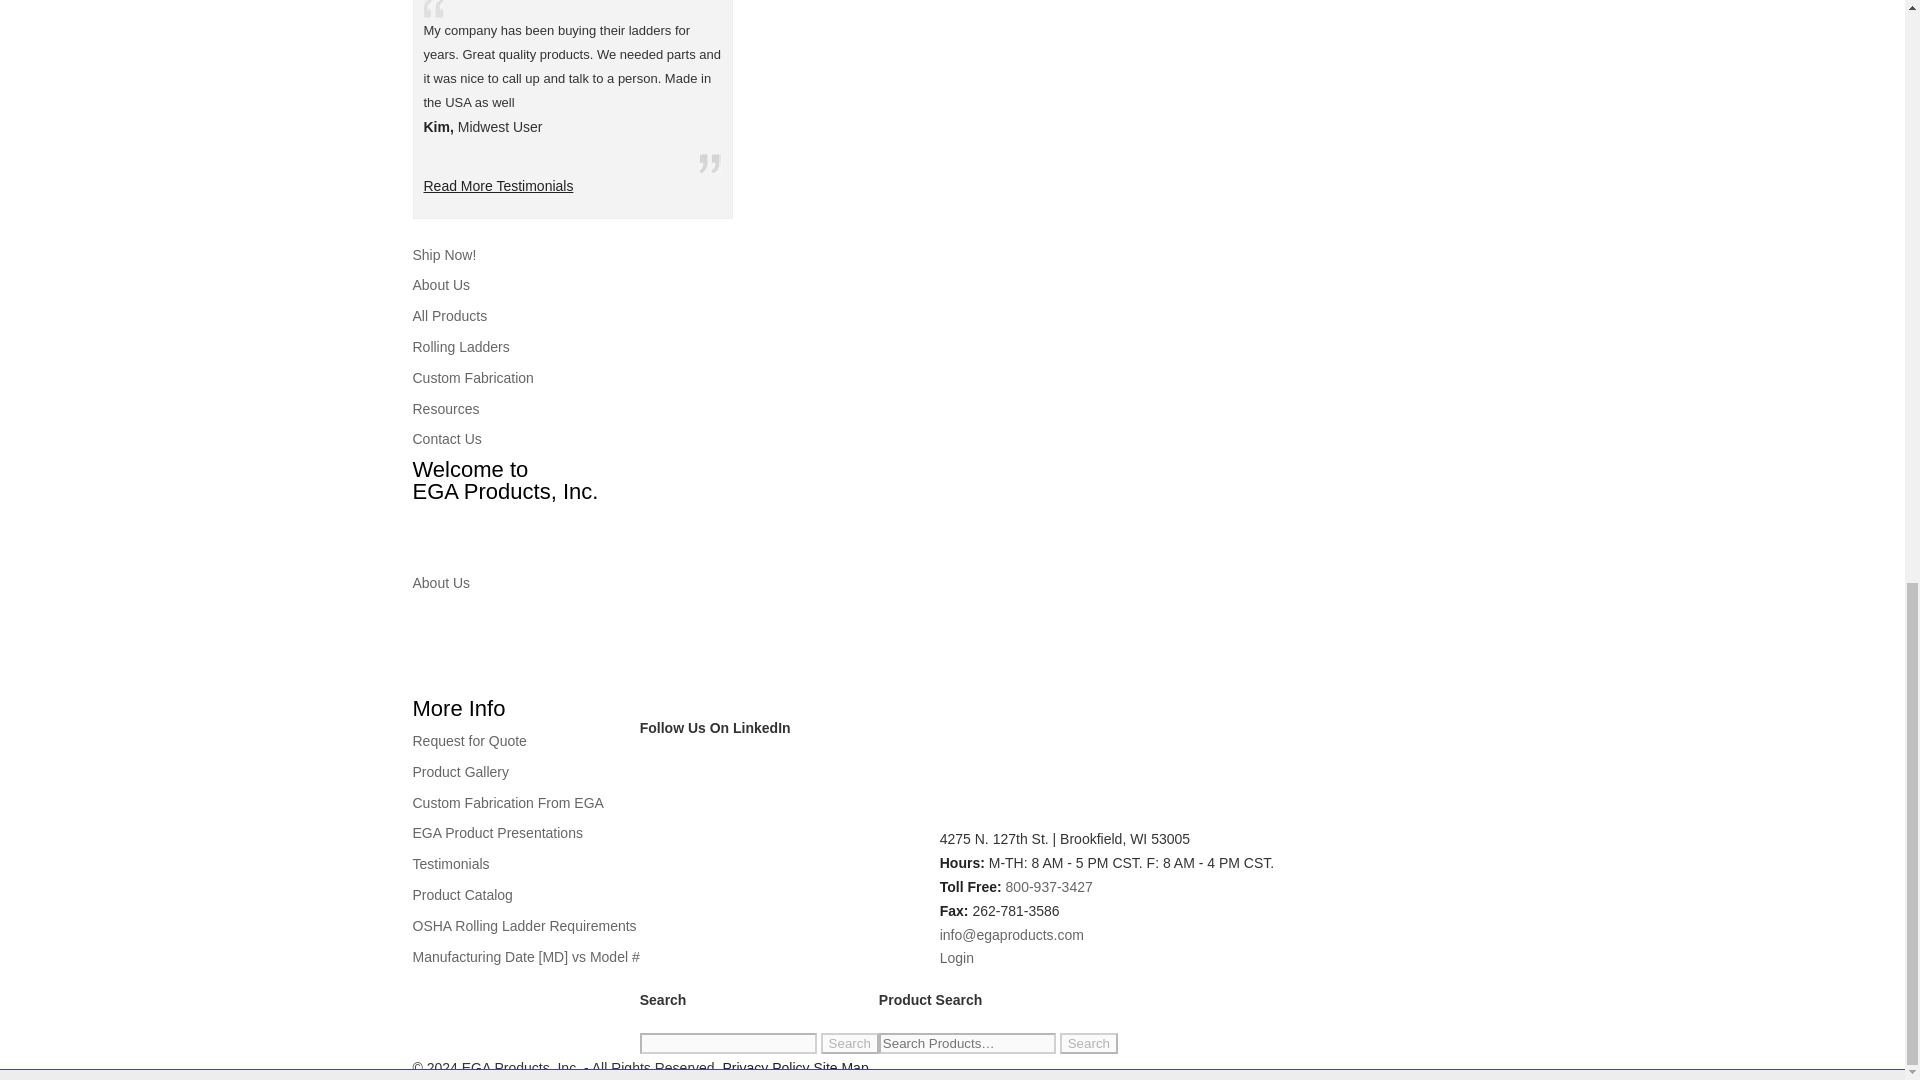 This screenshot has height=1080, width=1920. I want to click on Privacy Policy, so click(764, 1067).